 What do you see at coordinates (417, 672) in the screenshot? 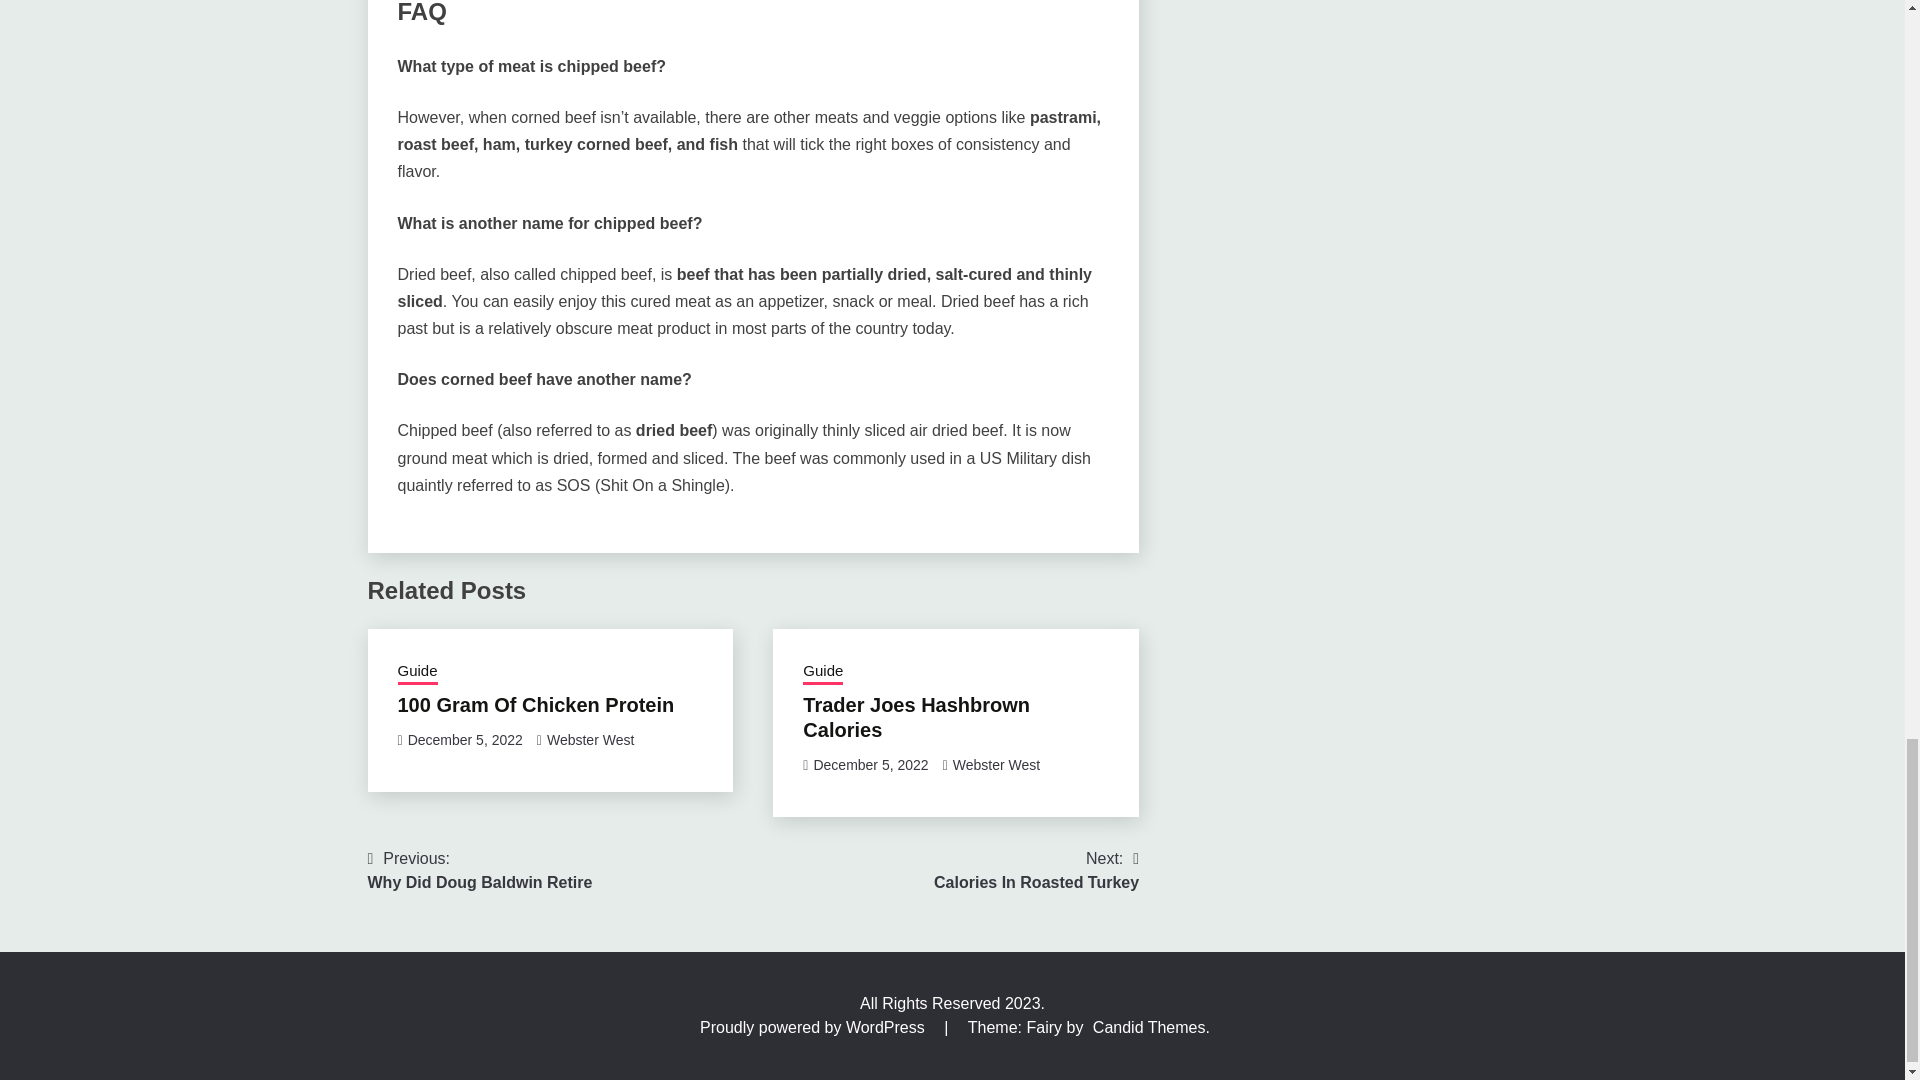
I see `Webster West` at bounding box center [417, 672].